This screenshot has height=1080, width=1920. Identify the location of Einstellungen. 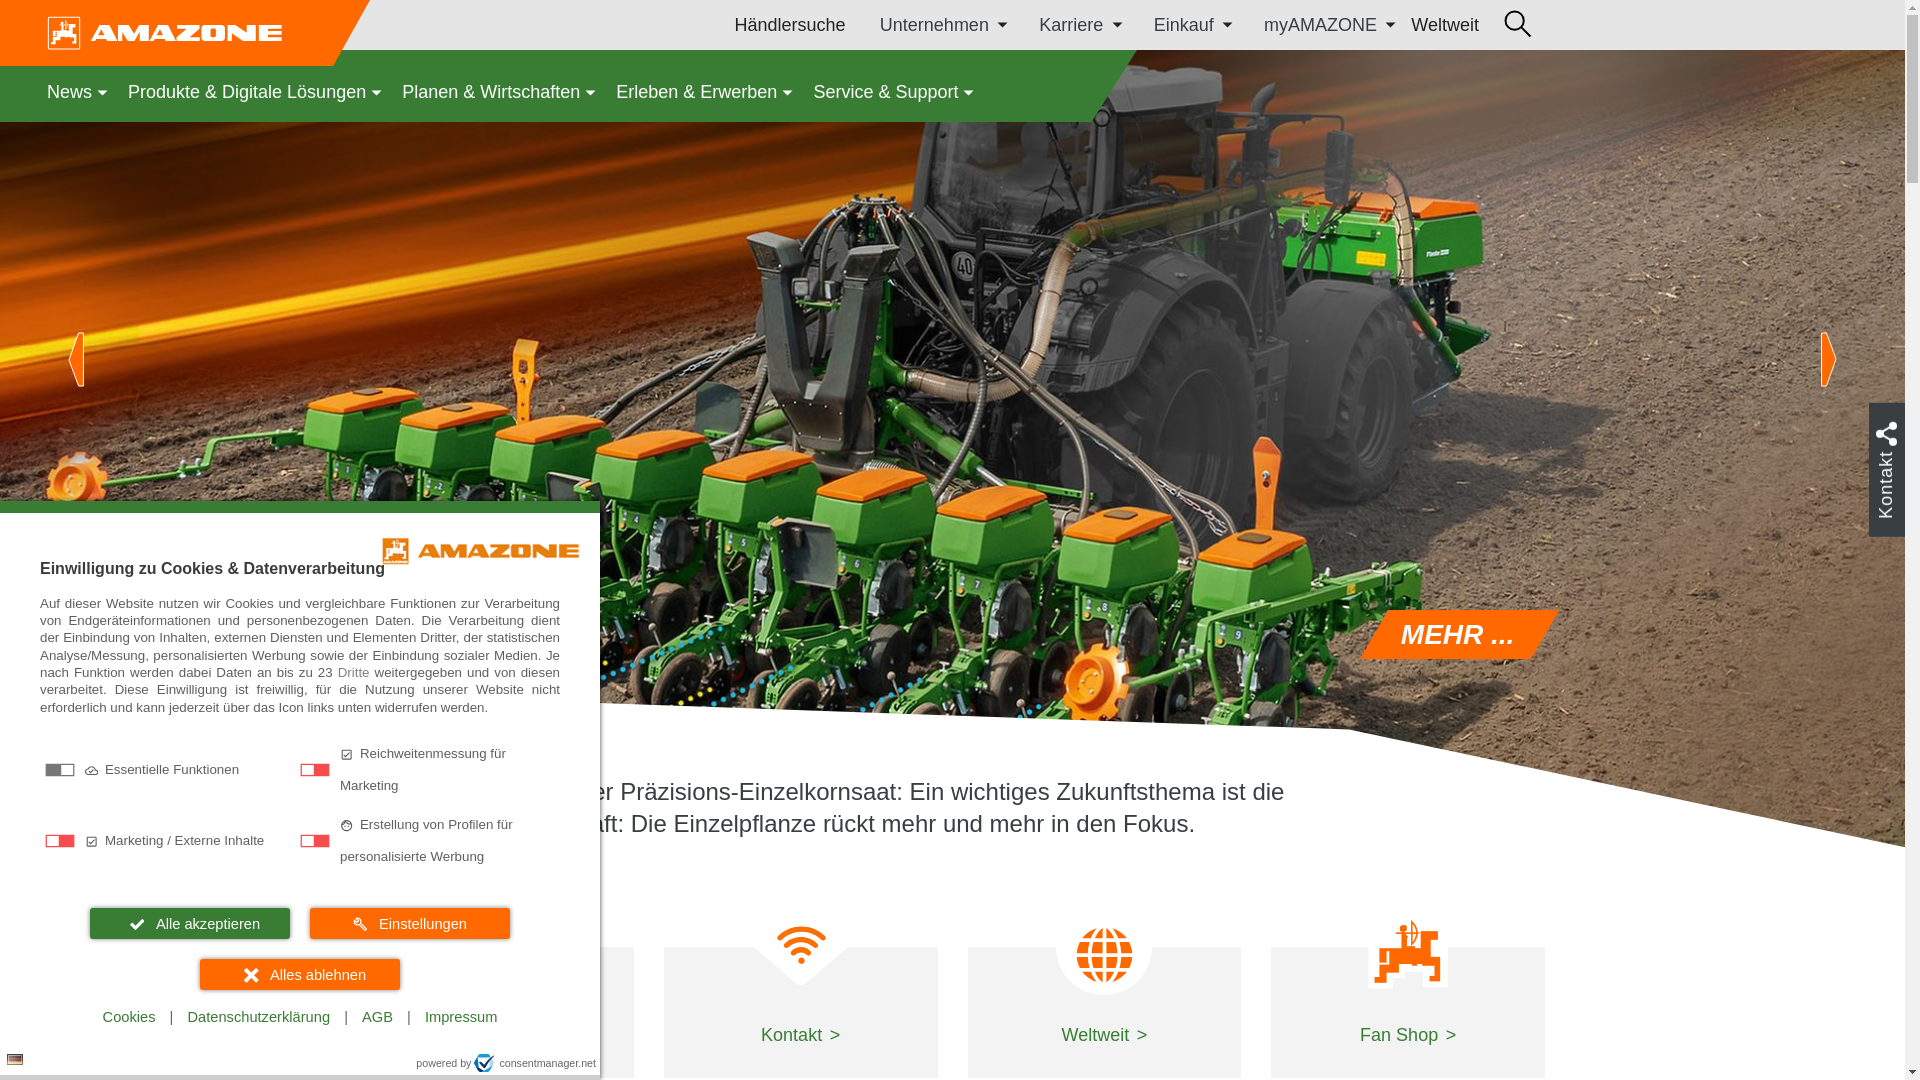
(410, 923).